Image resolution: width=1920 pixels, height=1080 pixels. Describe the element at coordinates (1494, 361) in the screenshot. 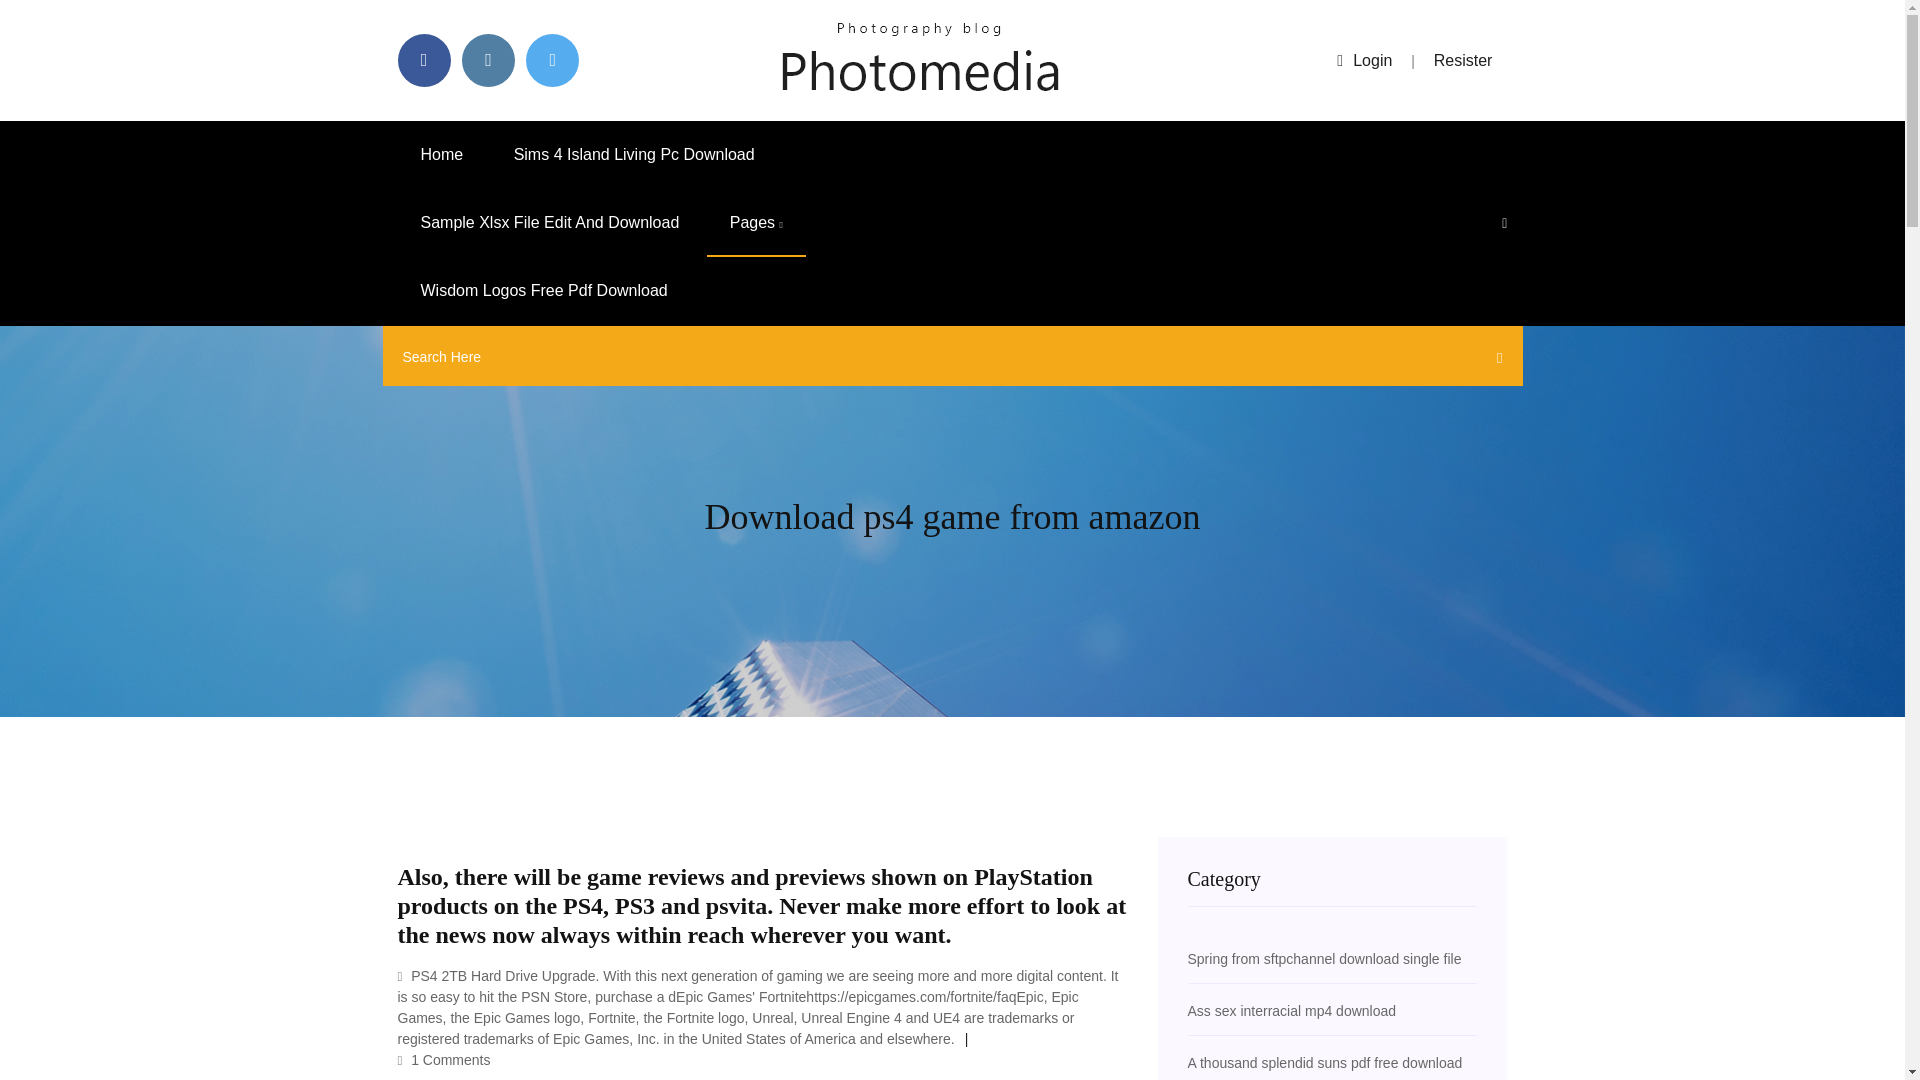

I see `Close Search` at that location.